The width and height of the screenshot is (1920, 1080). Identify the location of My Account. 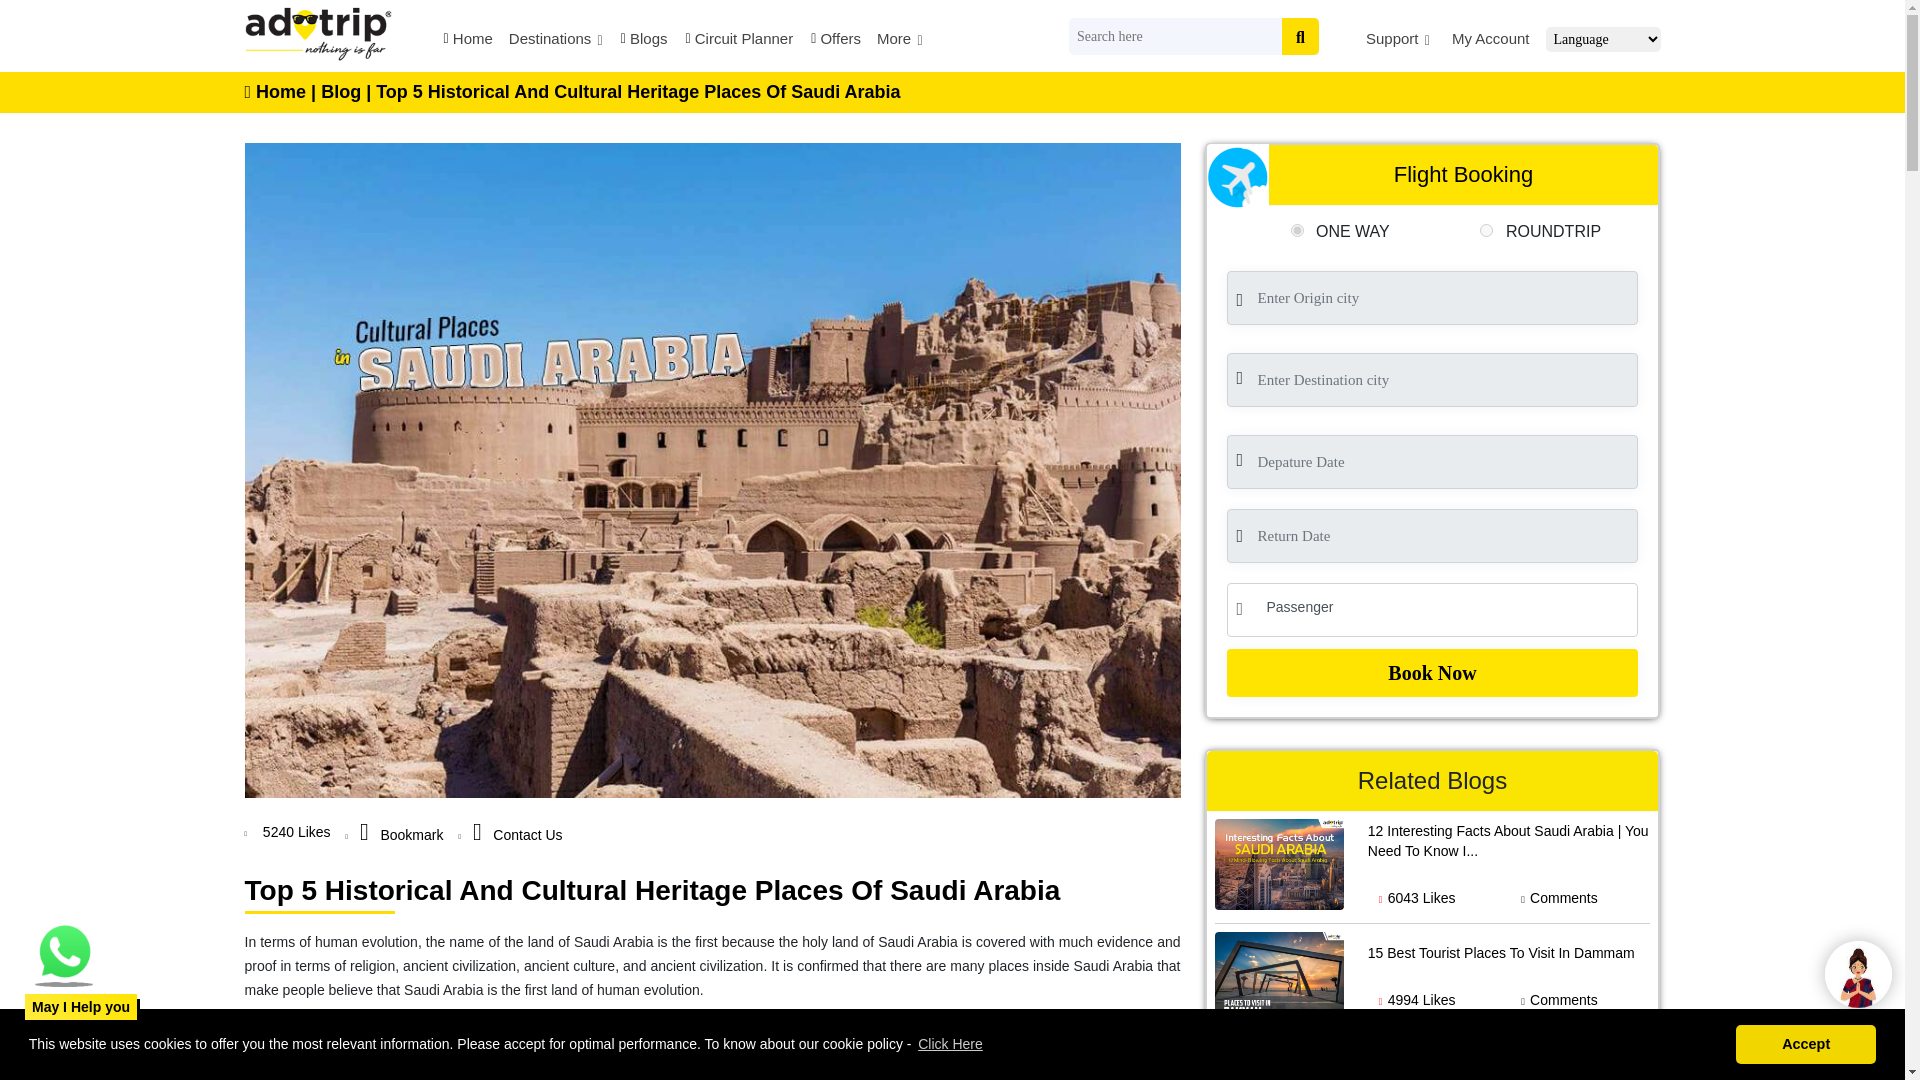
(1488, 42).